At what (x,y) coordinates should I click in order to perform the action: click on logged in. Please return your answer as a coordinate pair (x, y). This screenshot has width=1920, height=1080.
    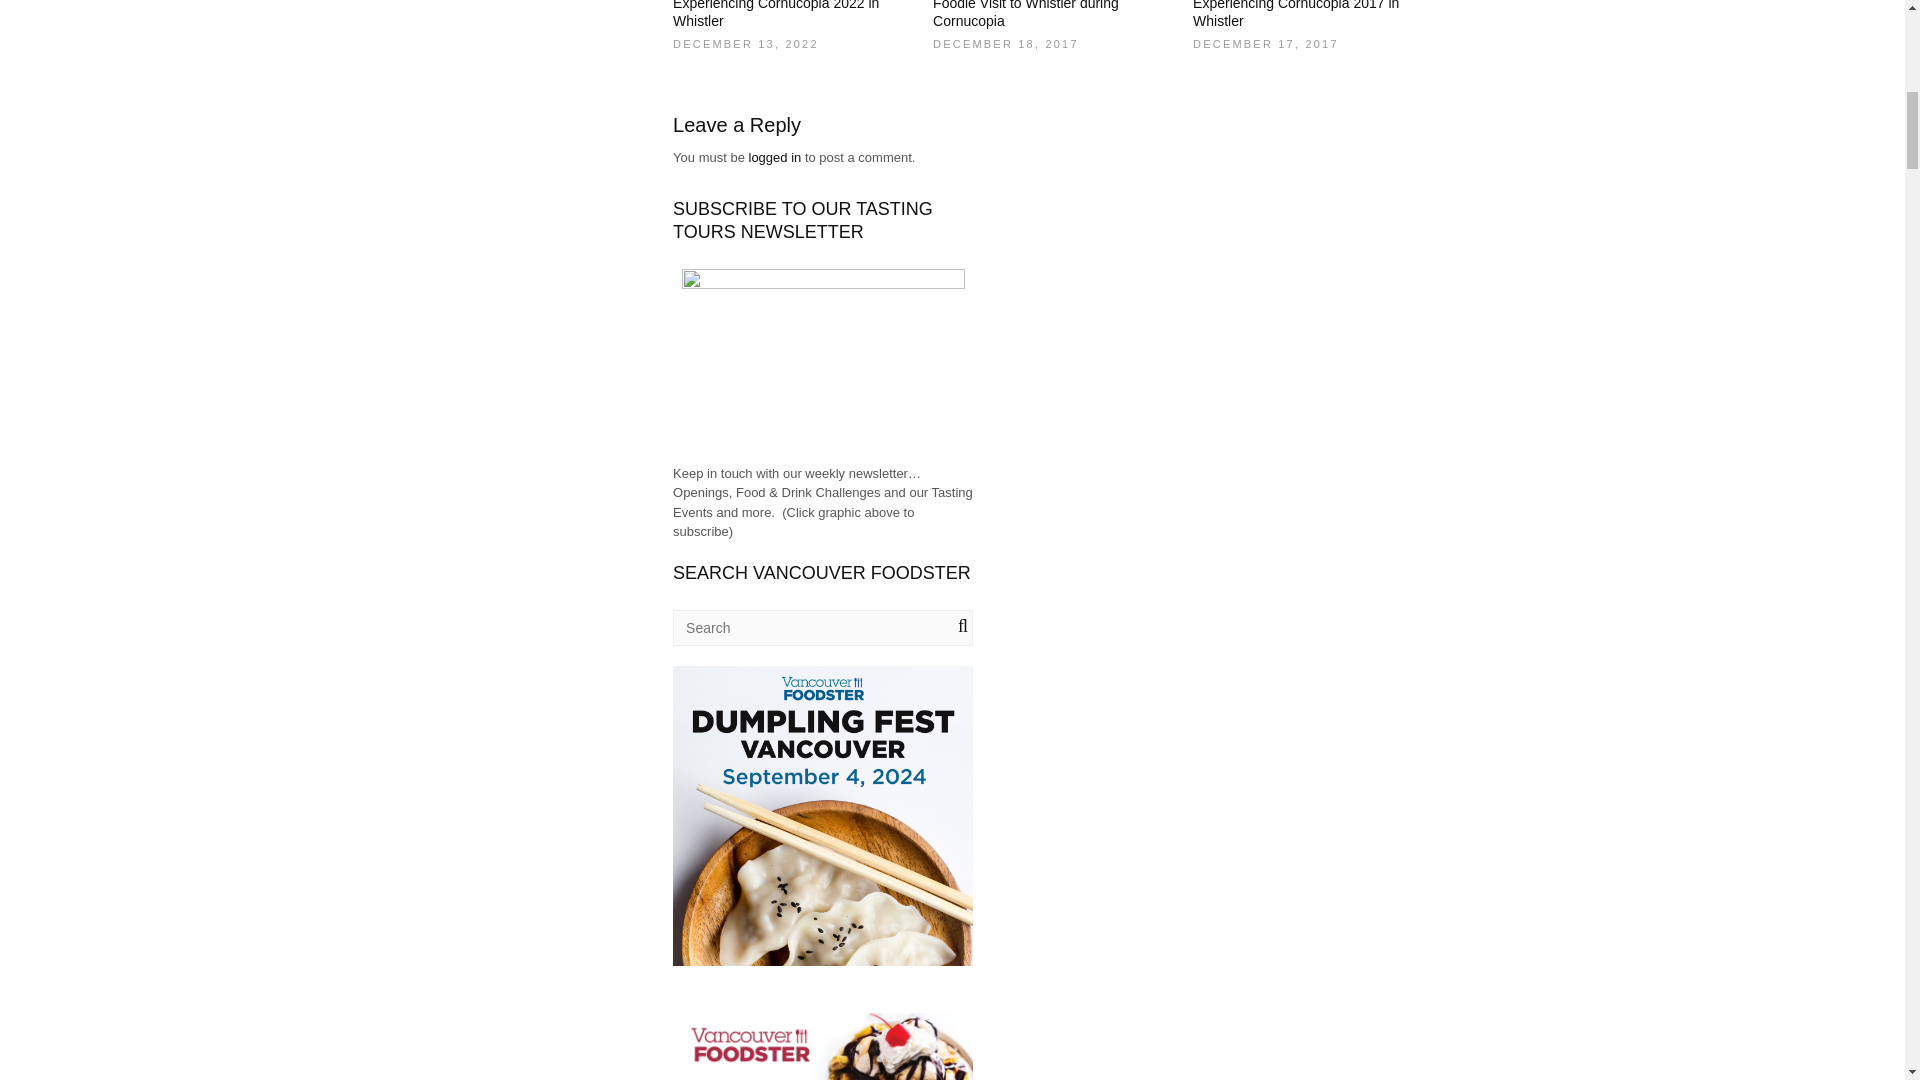
    Looking at the image, I should click on (774, 158).